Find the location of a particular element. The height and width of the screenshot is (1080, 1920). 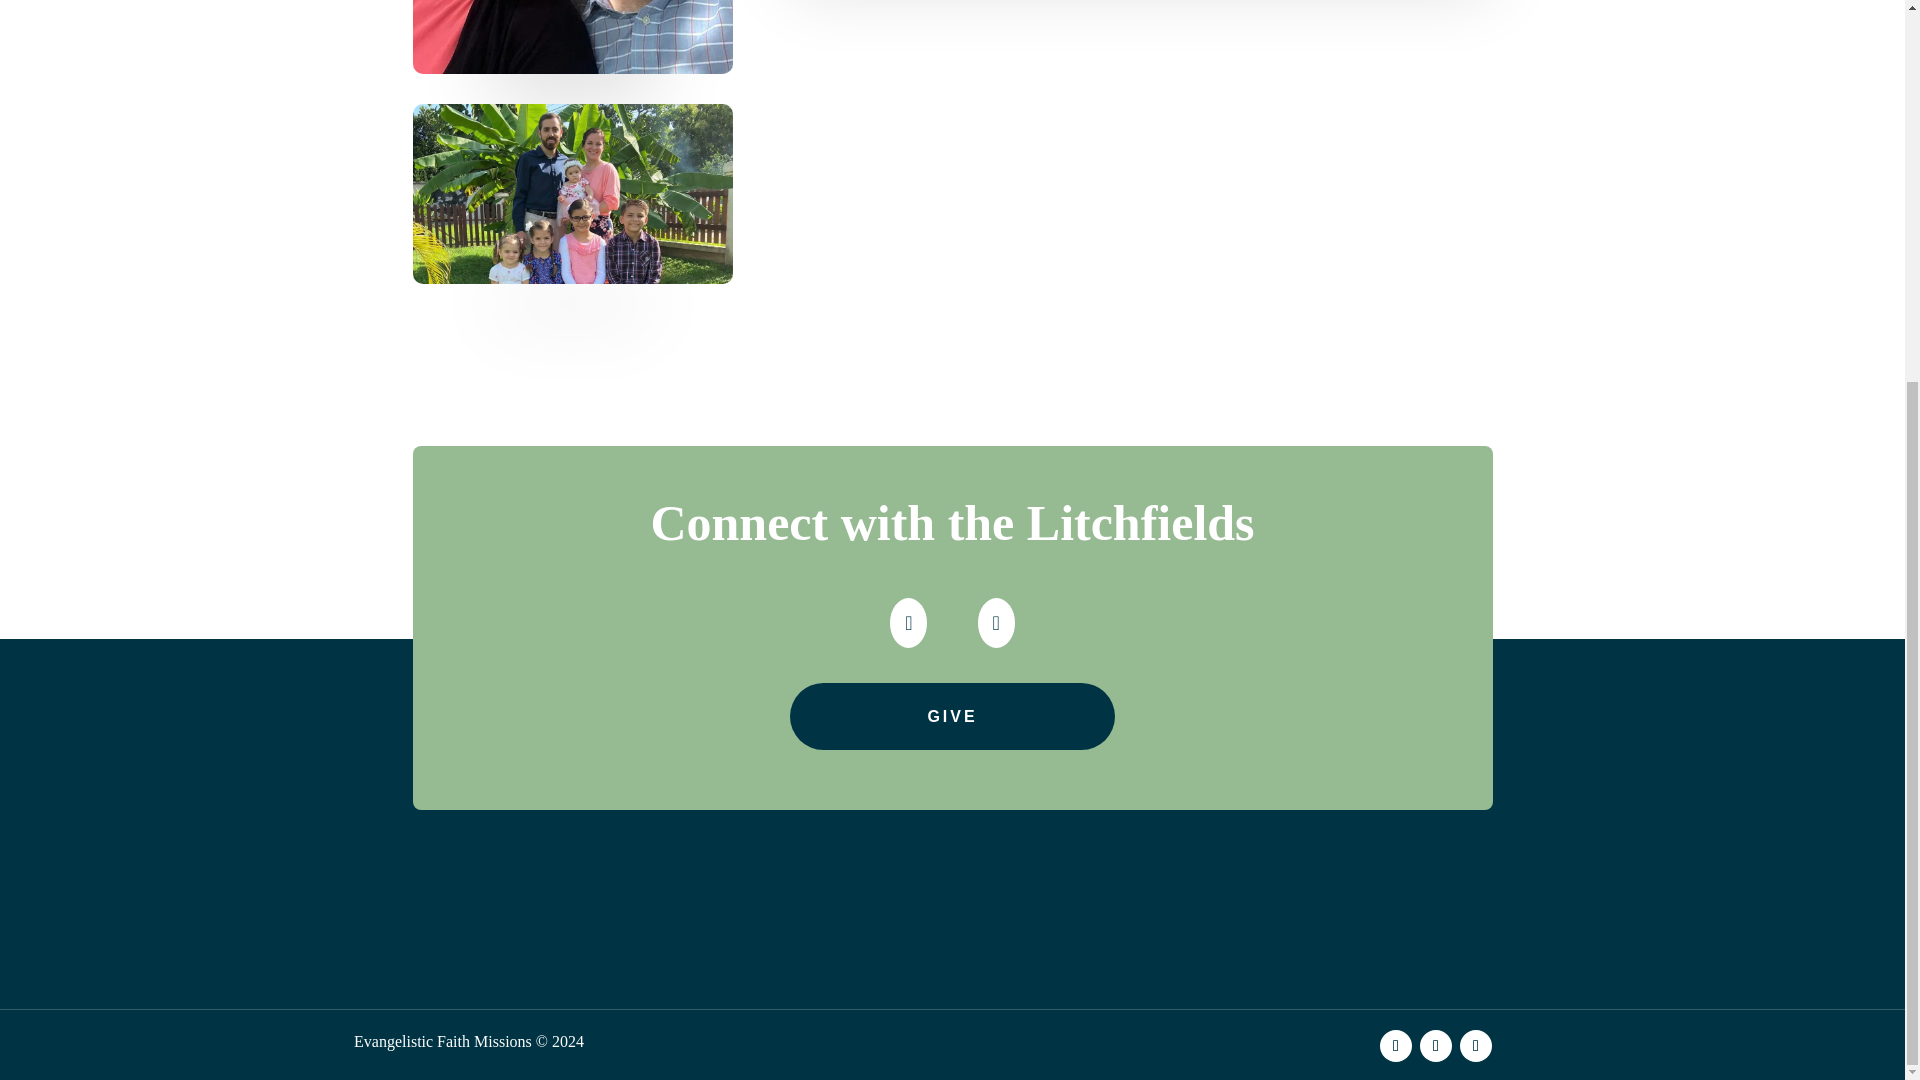

Follow on Facebook is located at coordinates (1396, 1046).